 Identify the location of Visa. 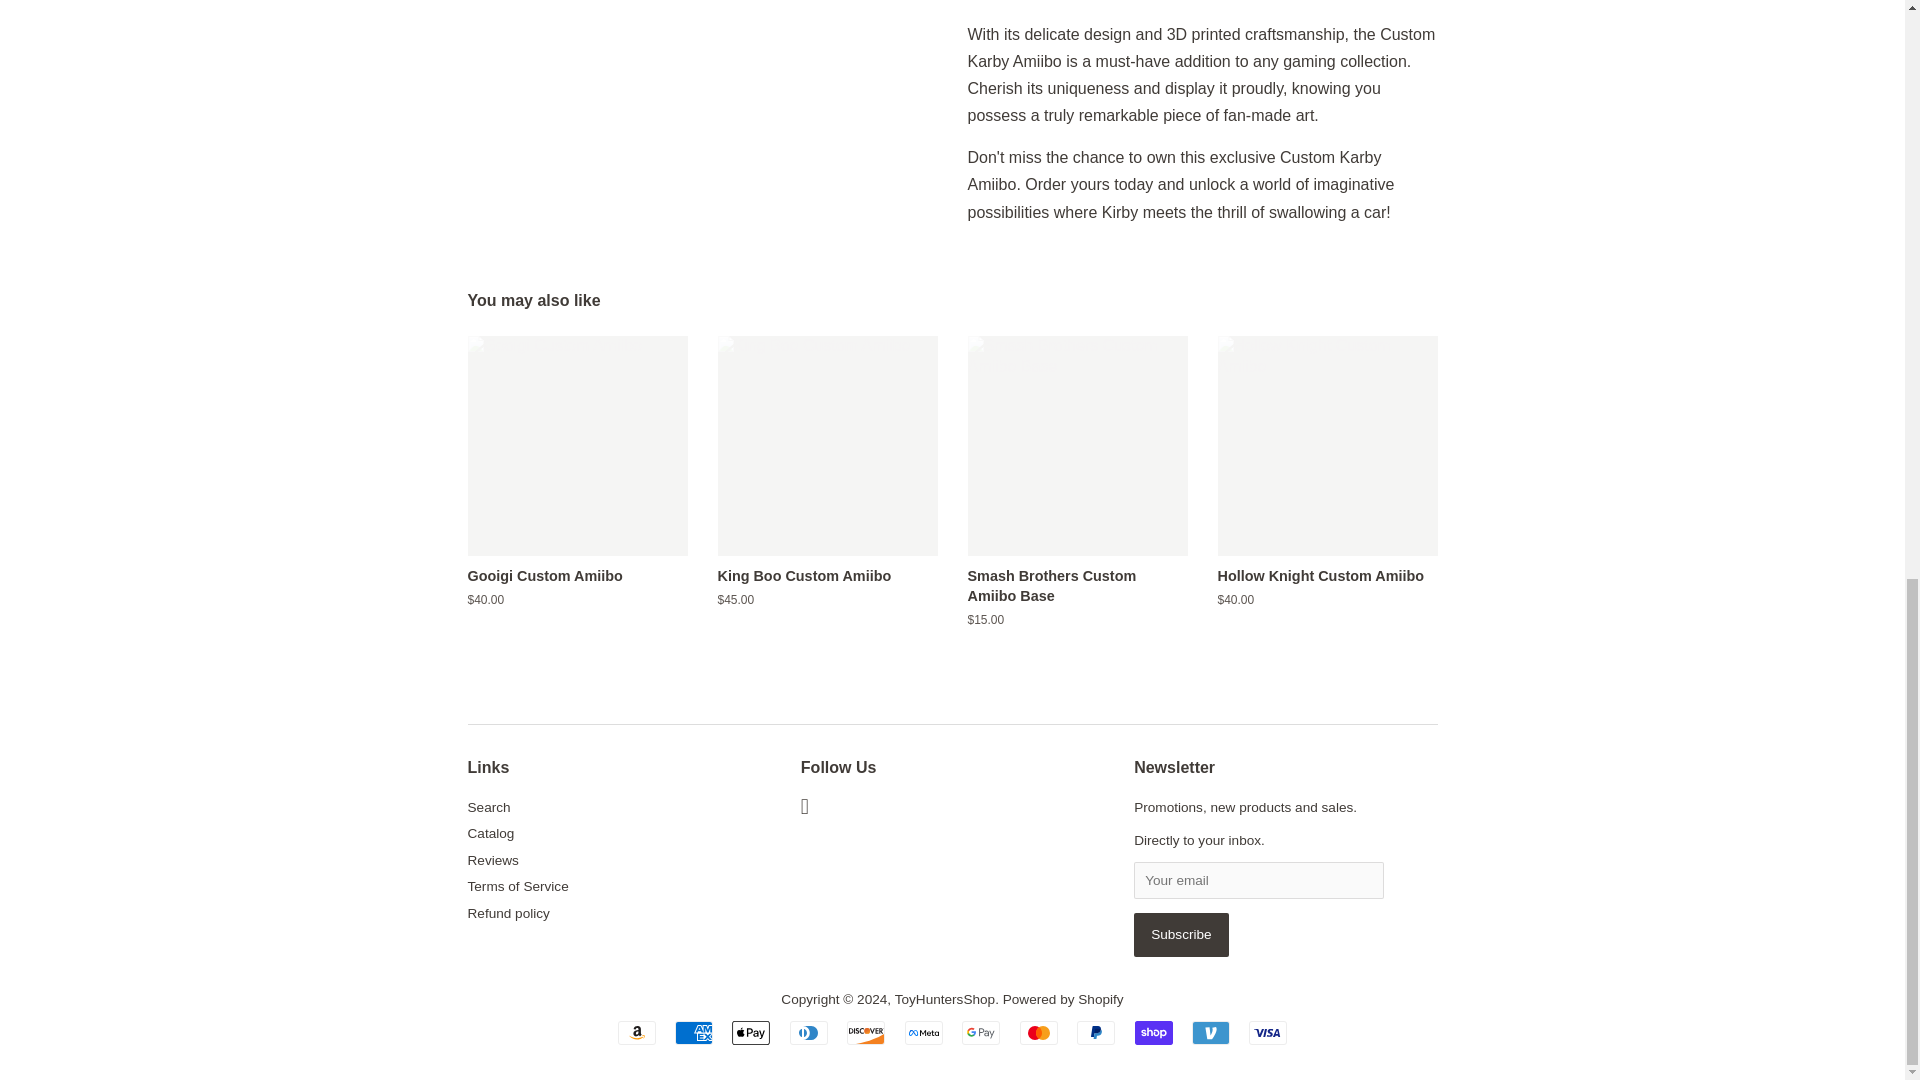
(1268, 1032).